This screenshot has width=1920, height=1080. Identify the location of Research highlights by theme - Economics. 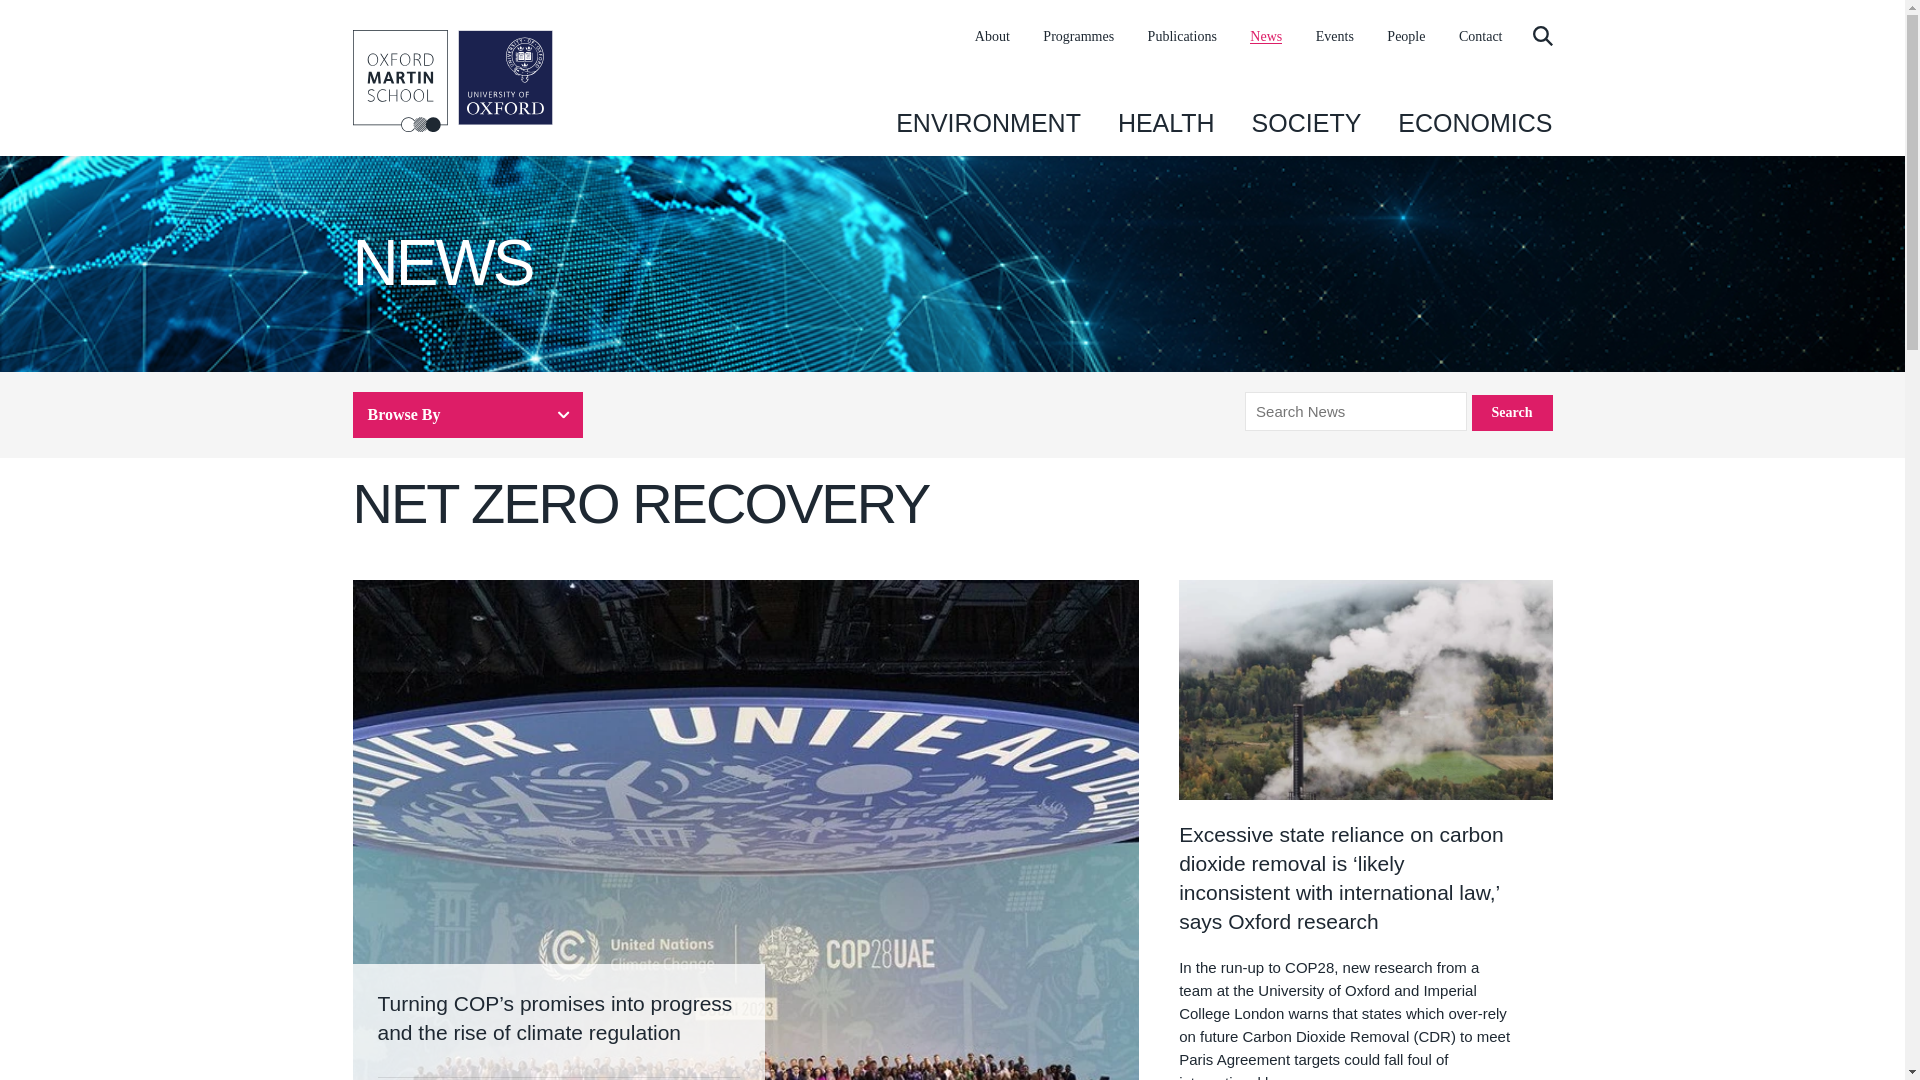
(1474, 122).